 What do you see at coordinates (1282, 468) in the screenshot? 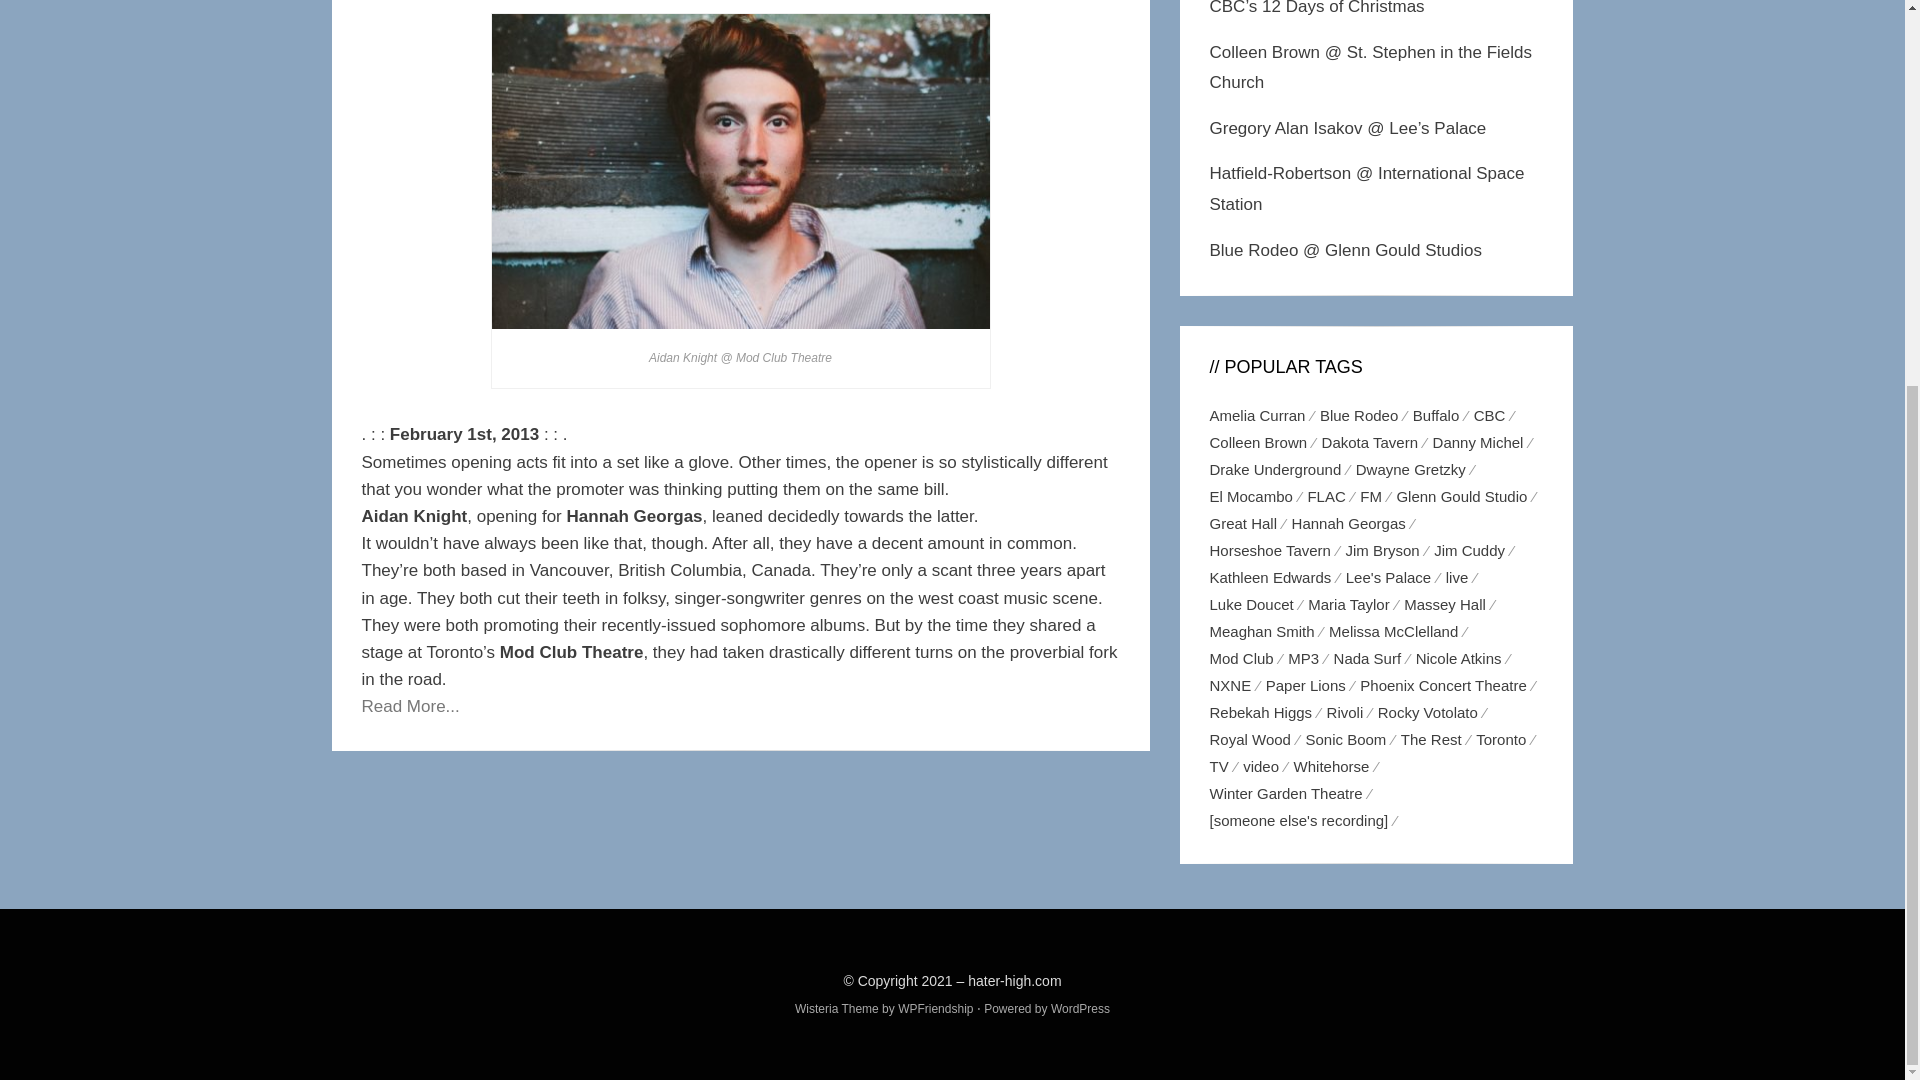
I see `Drake Underground` at bounding box center [1282, 468].